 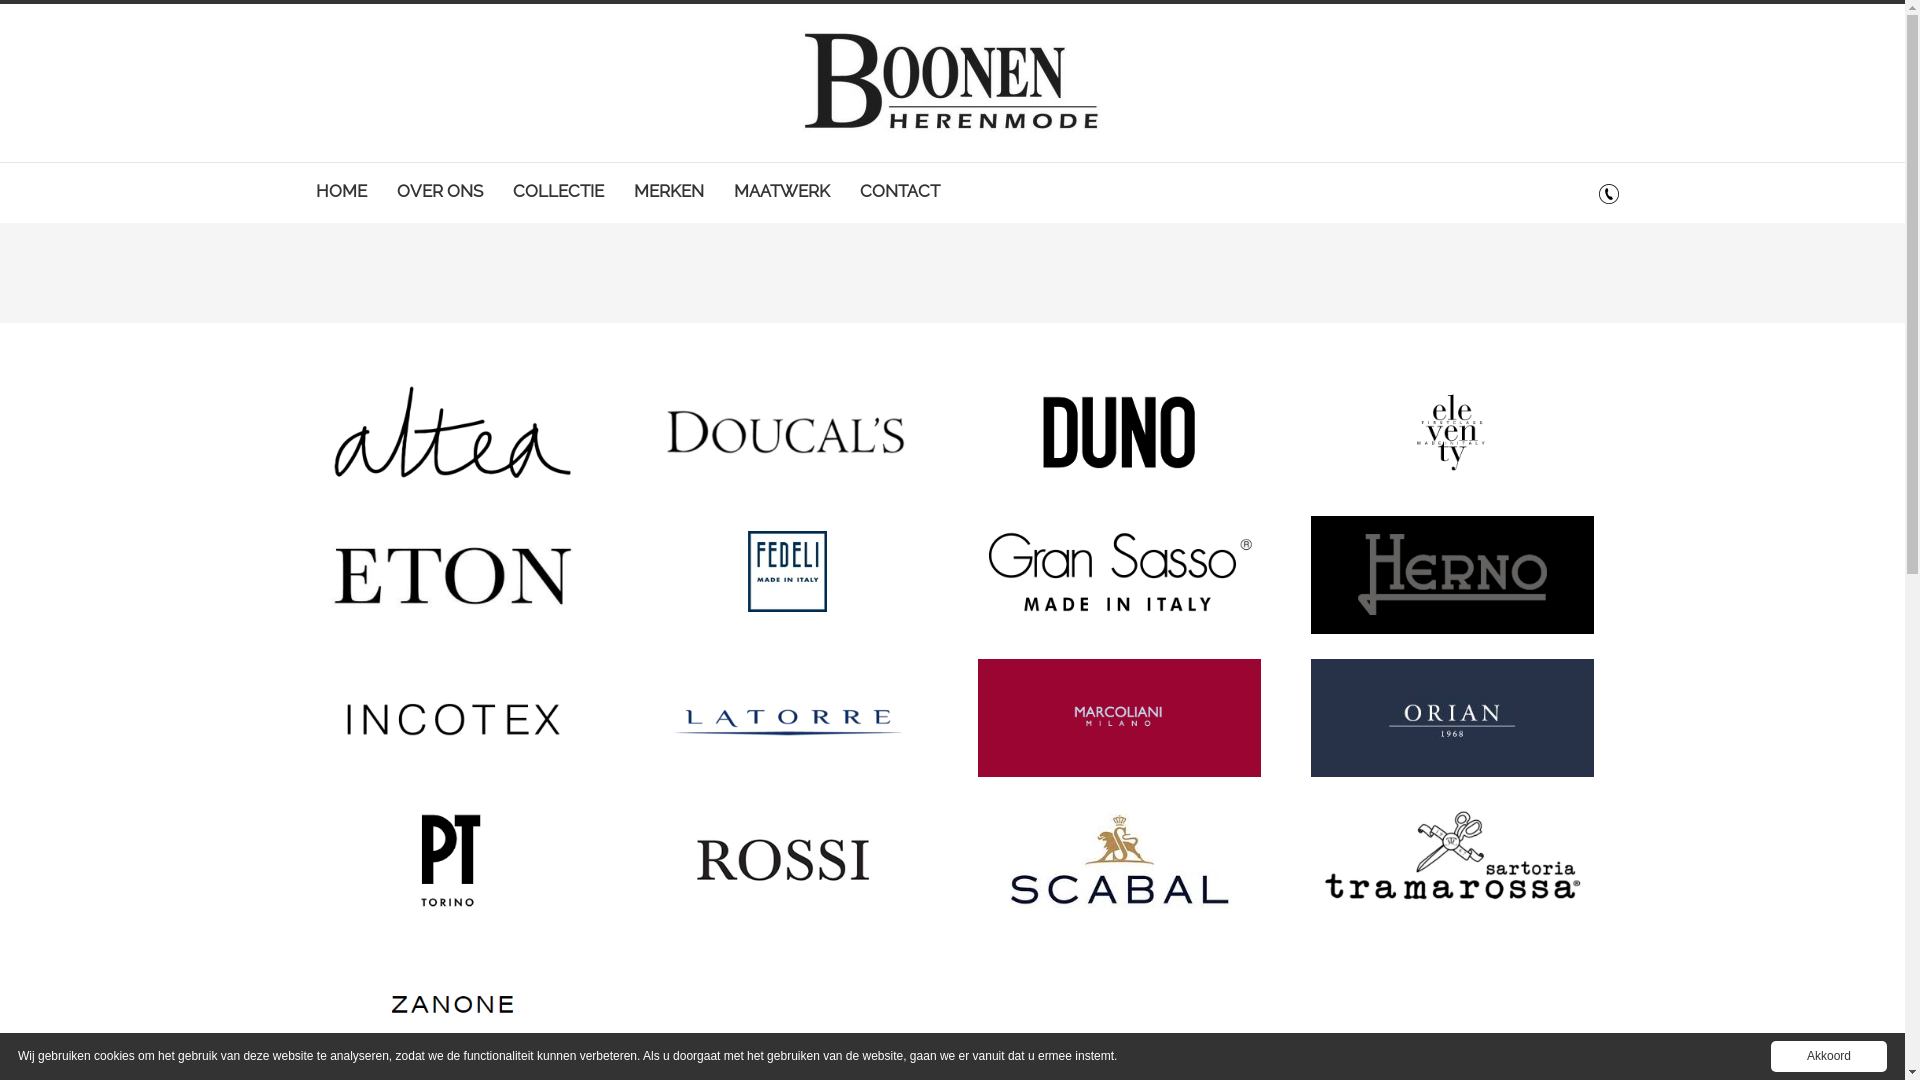 What do you see at coordinates (782, 199) in the screenshot?
I see `MAATWERK` at bounding box center [782, 199].